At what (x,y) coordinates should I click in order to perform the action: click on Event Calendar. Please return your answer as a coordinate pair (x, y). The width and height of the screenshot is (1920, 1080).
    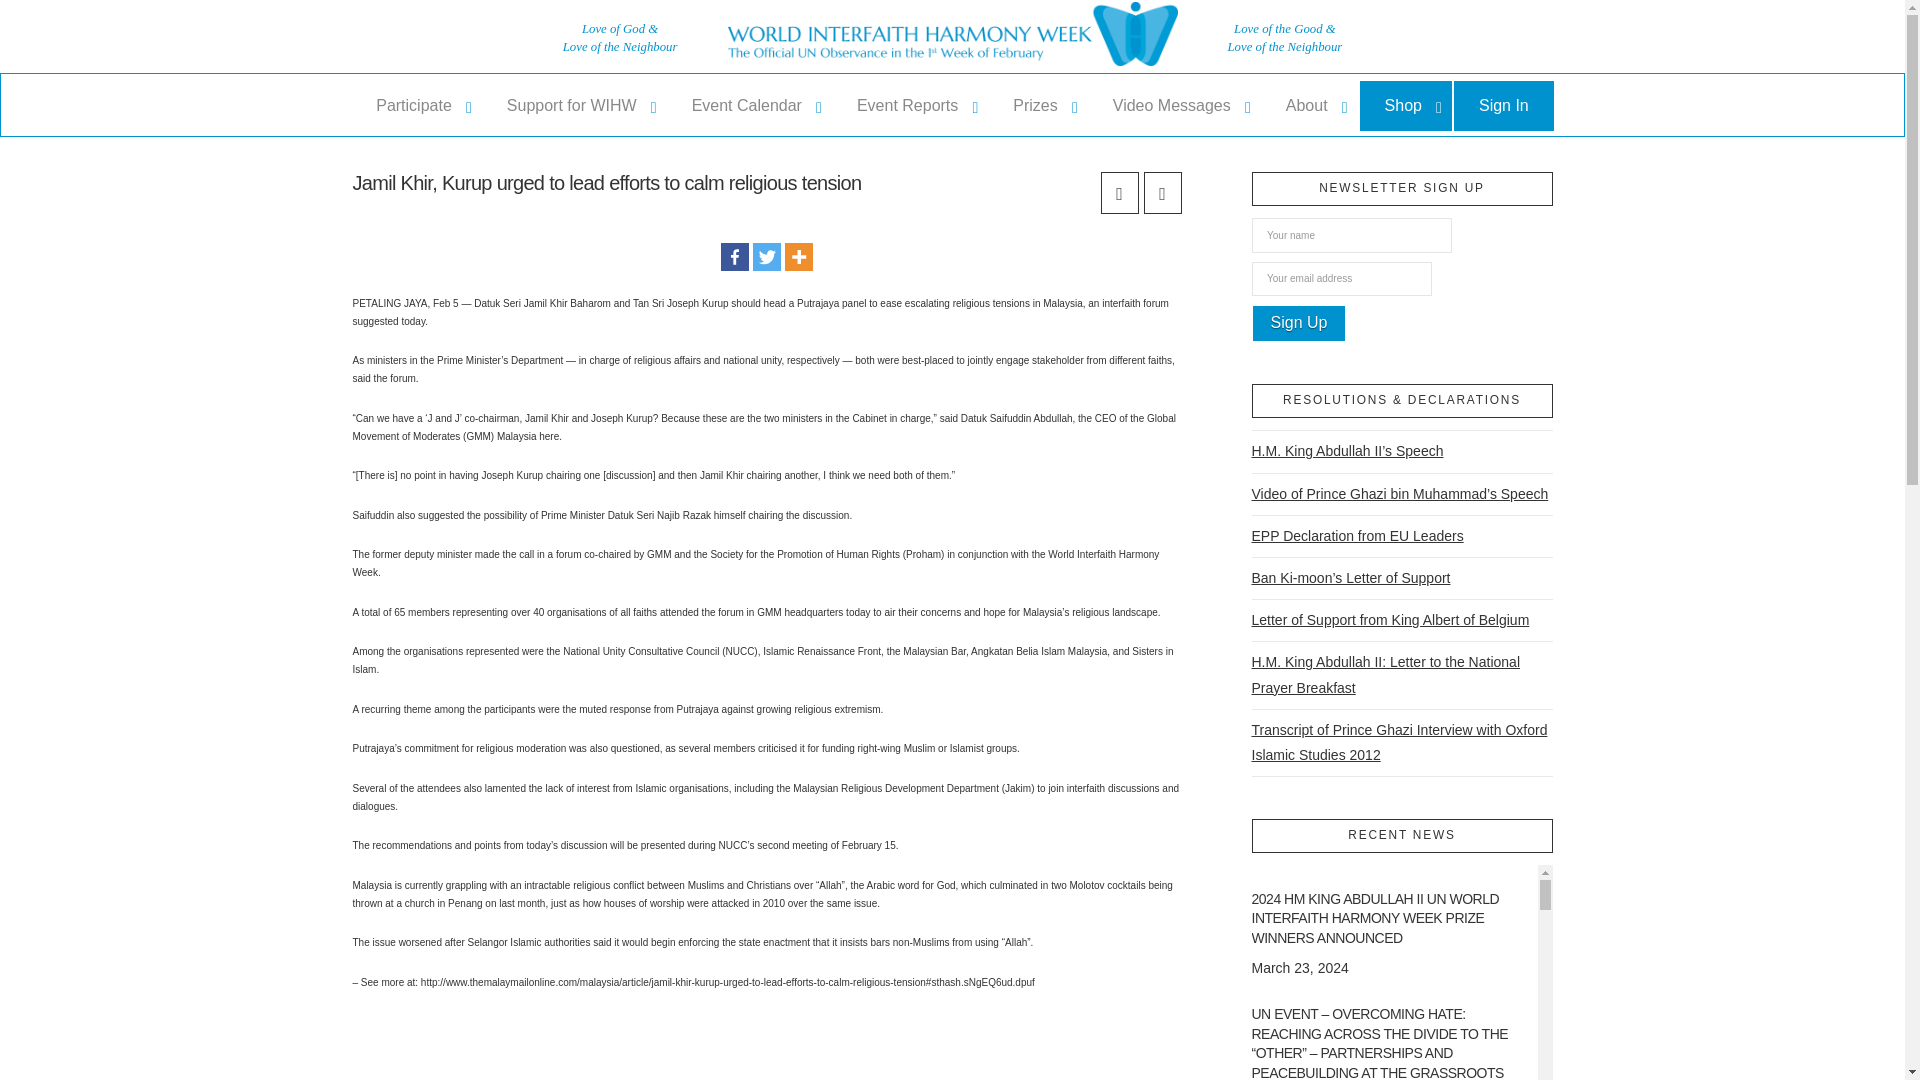
    Looking at the image, I should click on (748, 106).